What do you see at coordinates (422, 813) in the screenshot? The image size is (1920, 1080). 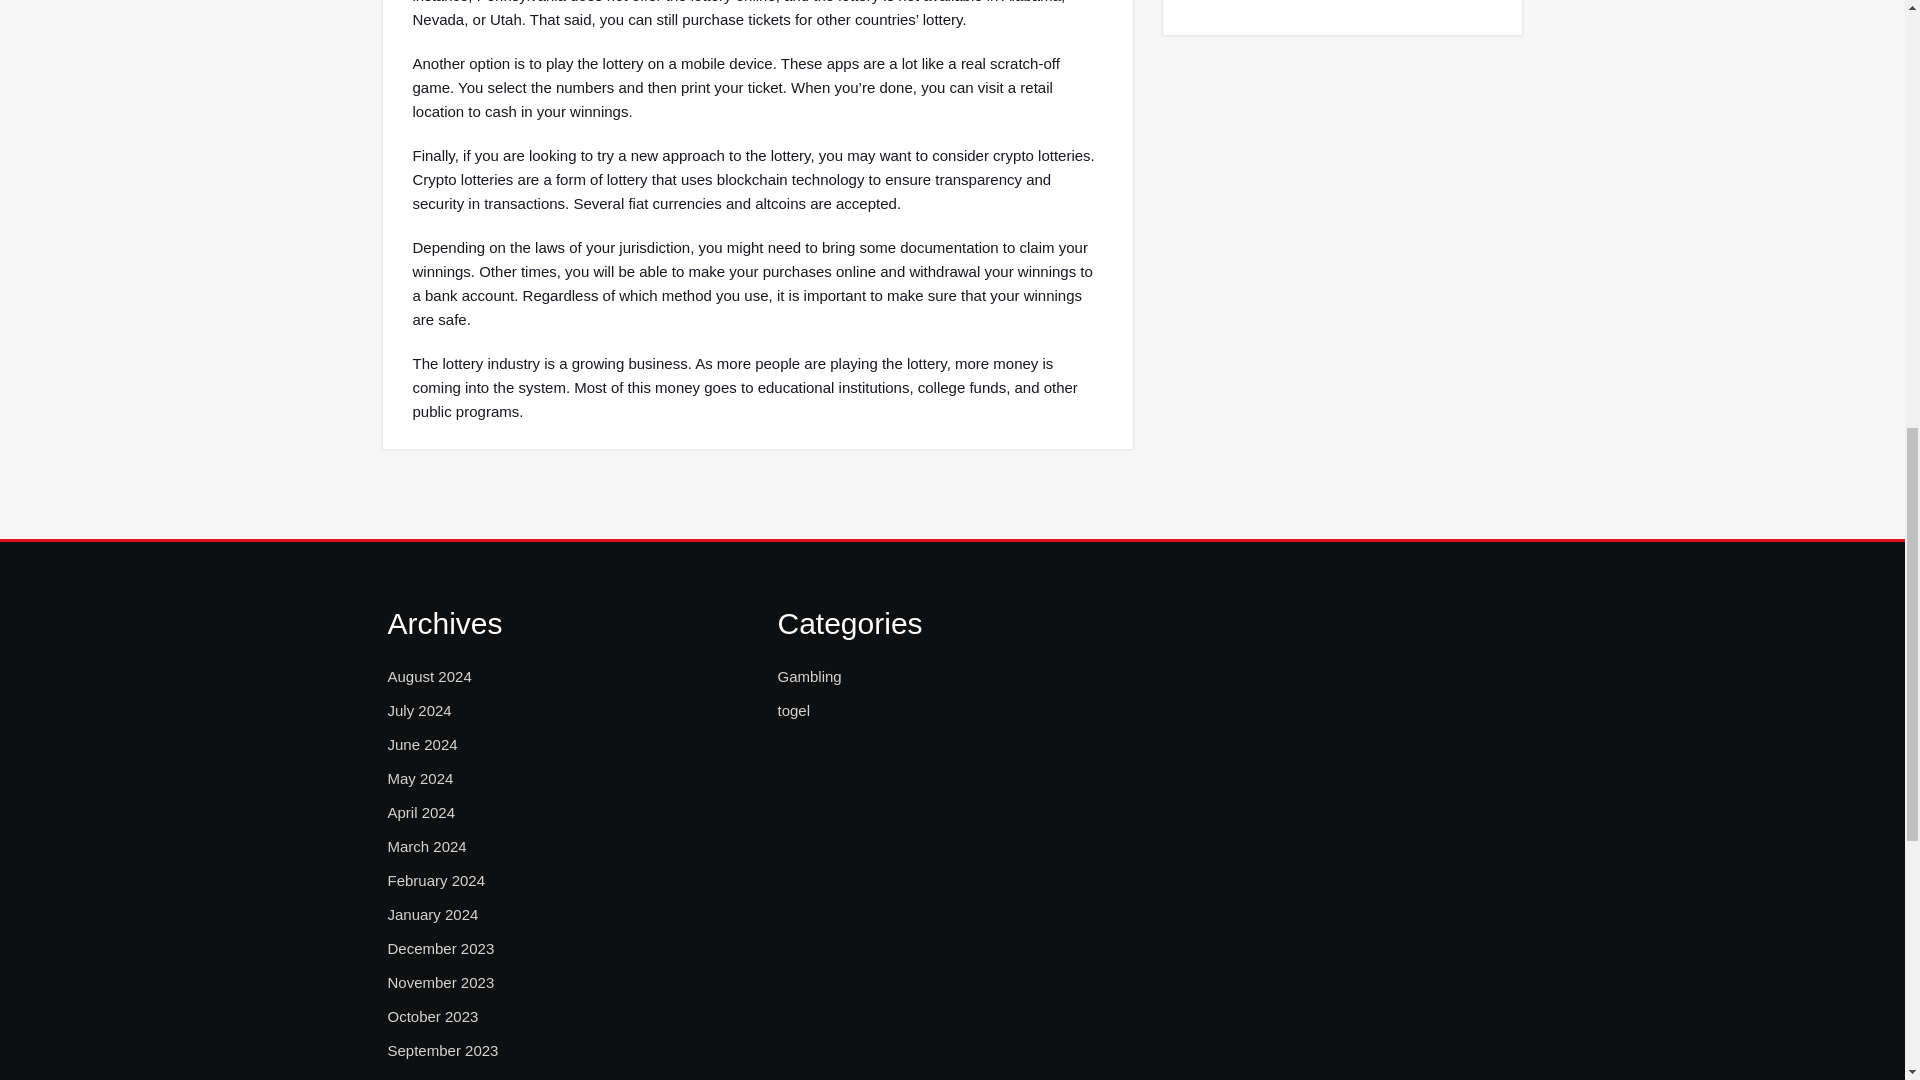 I see `April 2024` at bounding box center [422, 813].